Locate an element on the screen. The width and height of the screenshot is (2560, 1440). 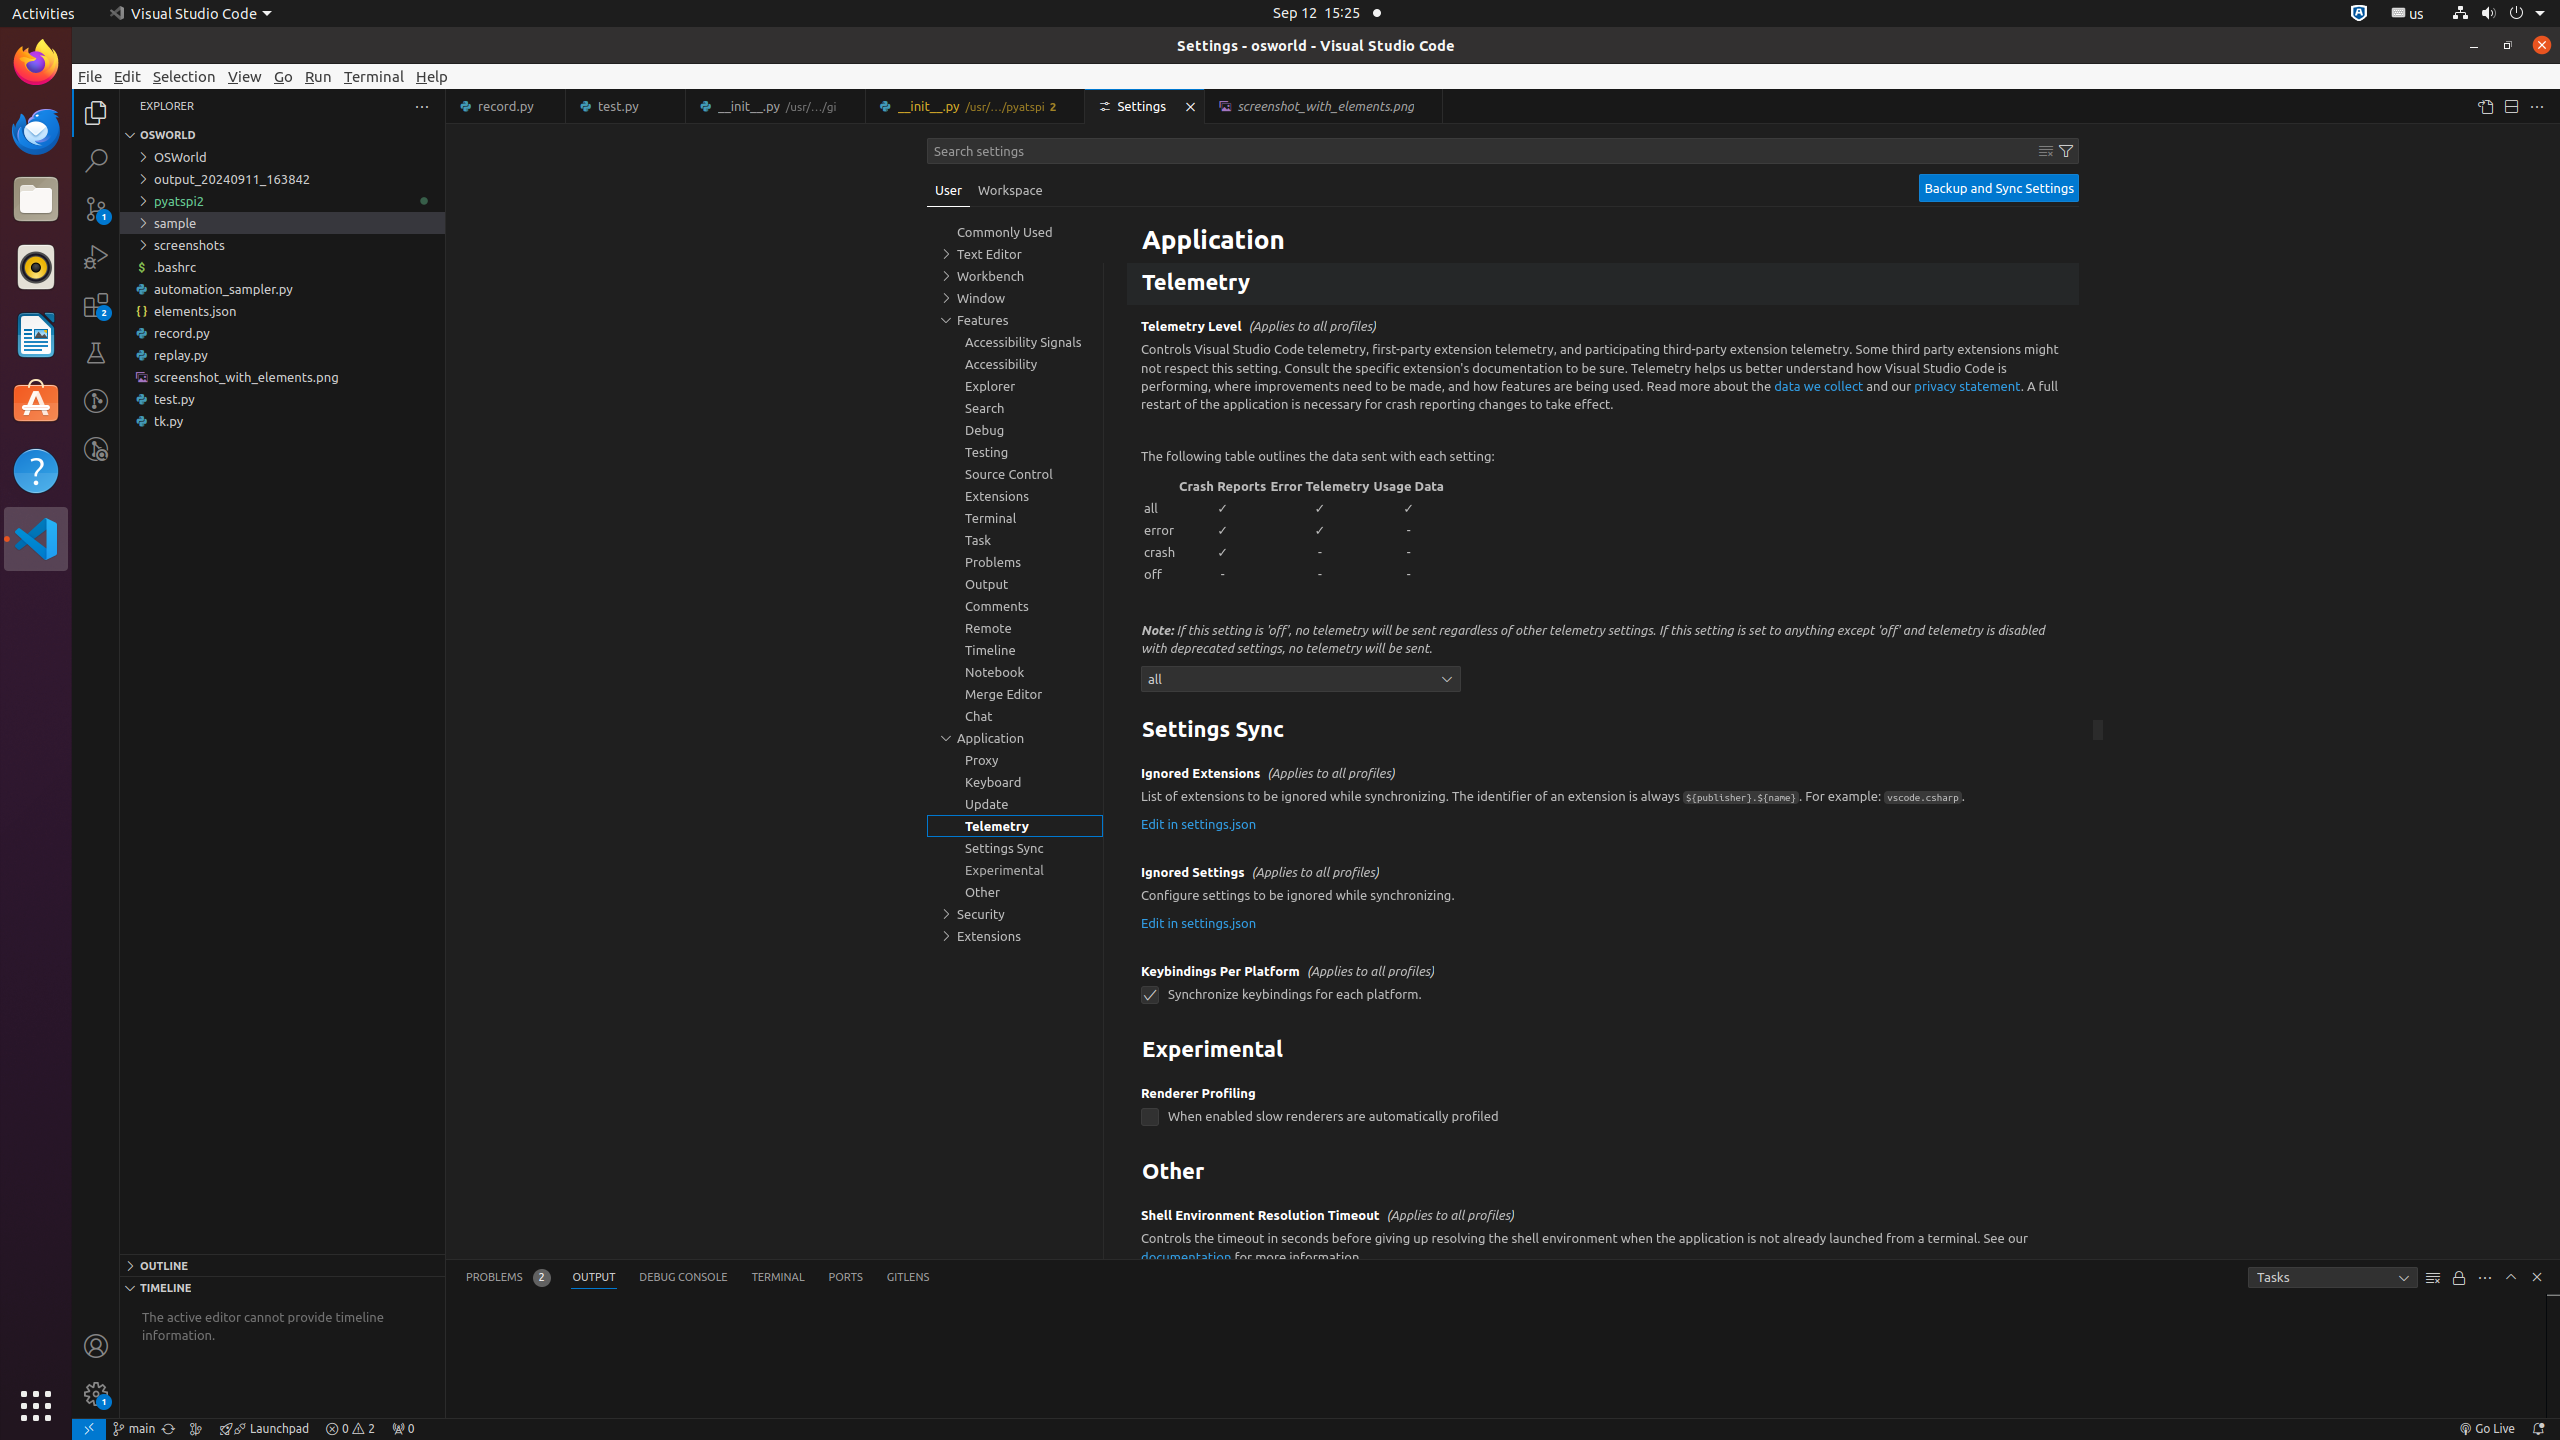
Outline Section is located at coordinates (282, 1265).